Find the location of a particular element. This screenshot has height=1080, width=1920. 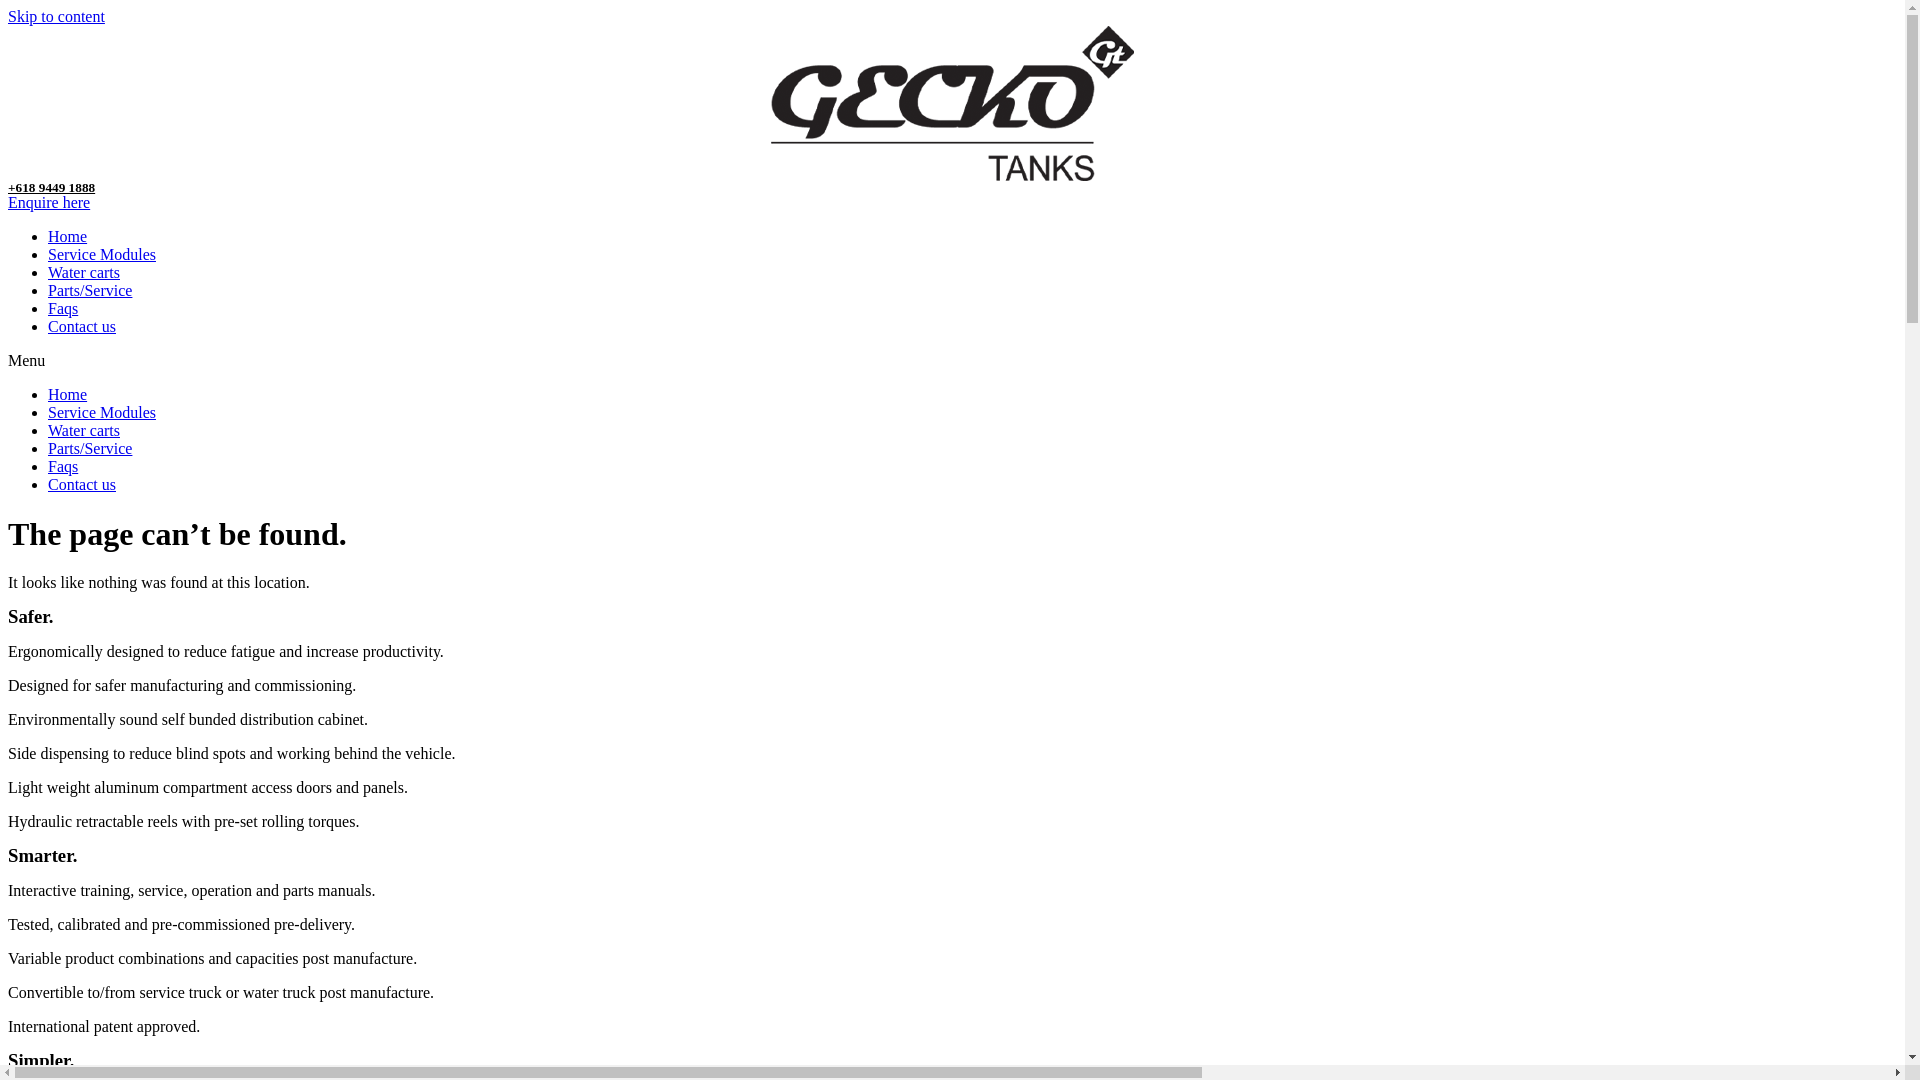

Home is located at coordinates (68, 236).